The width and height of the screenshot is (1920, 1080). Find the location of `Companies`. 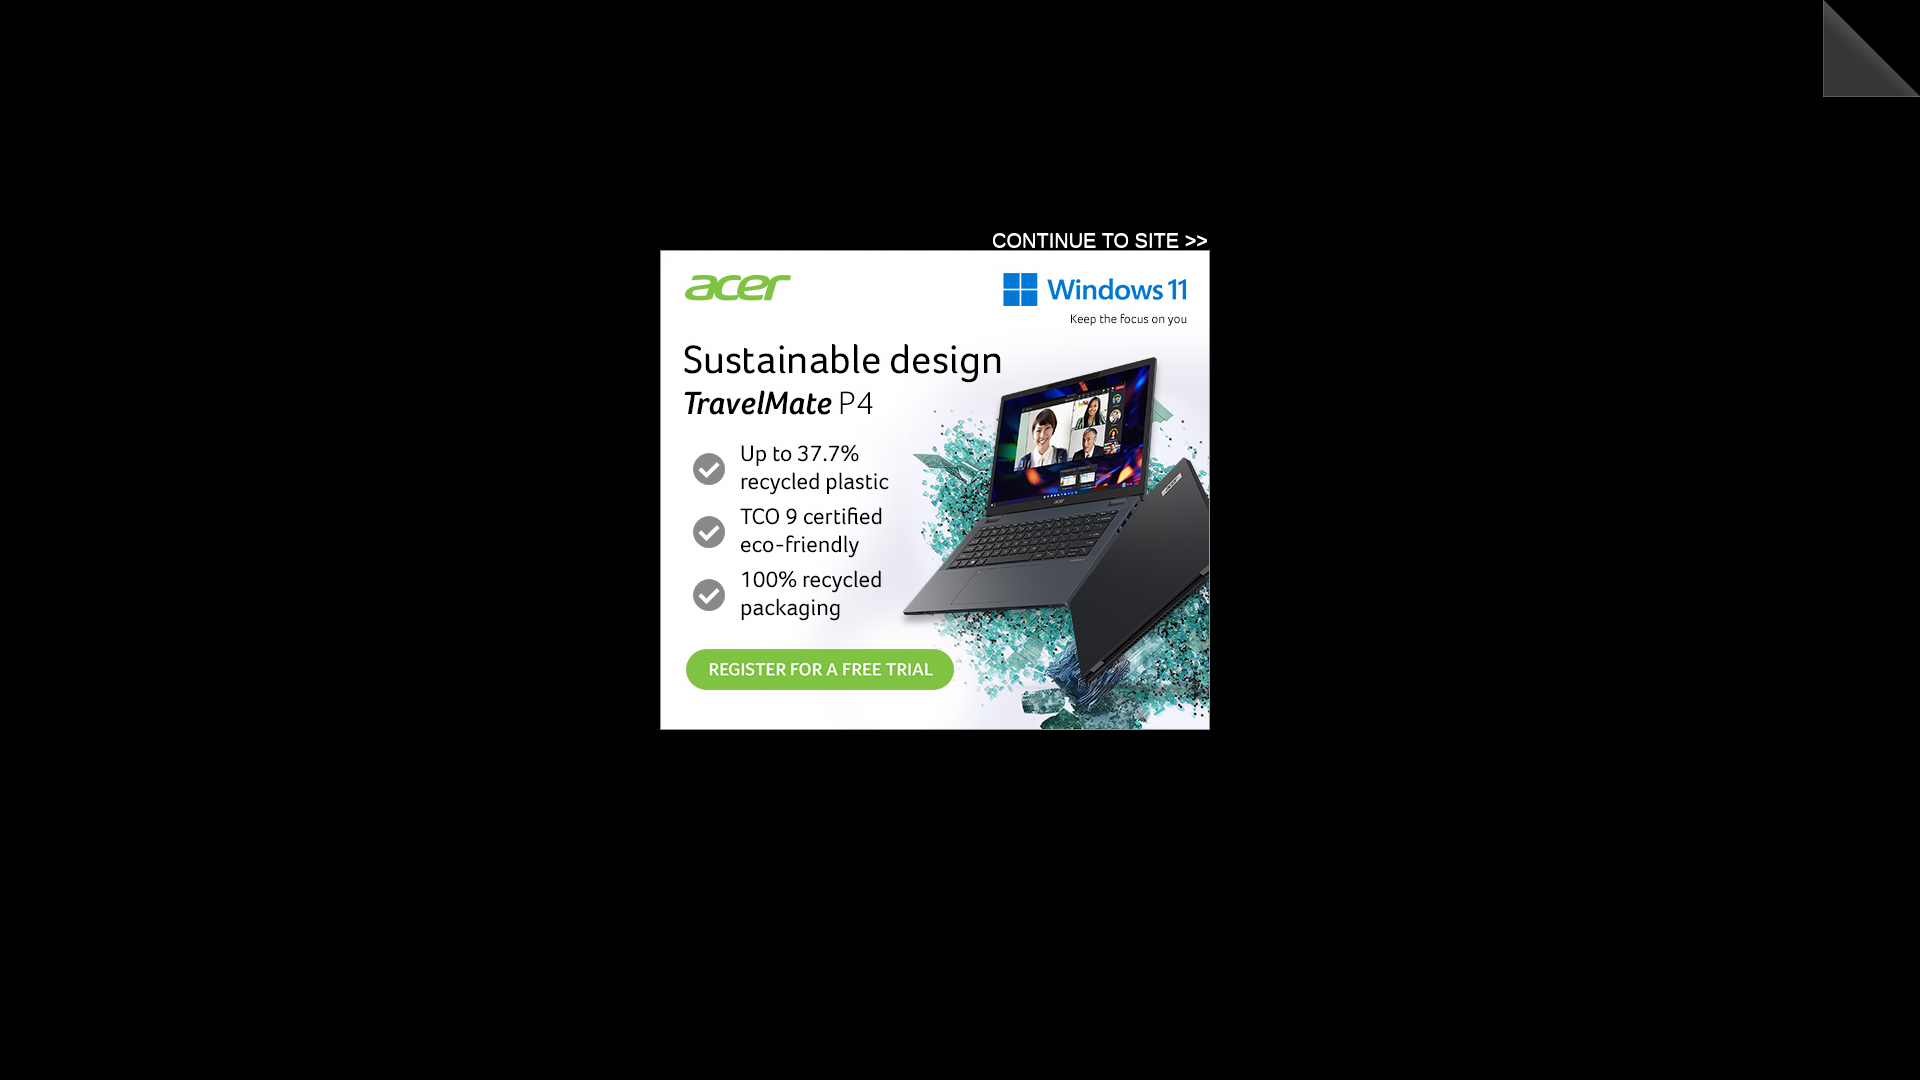

Companies is located at coordinates (462, 466).